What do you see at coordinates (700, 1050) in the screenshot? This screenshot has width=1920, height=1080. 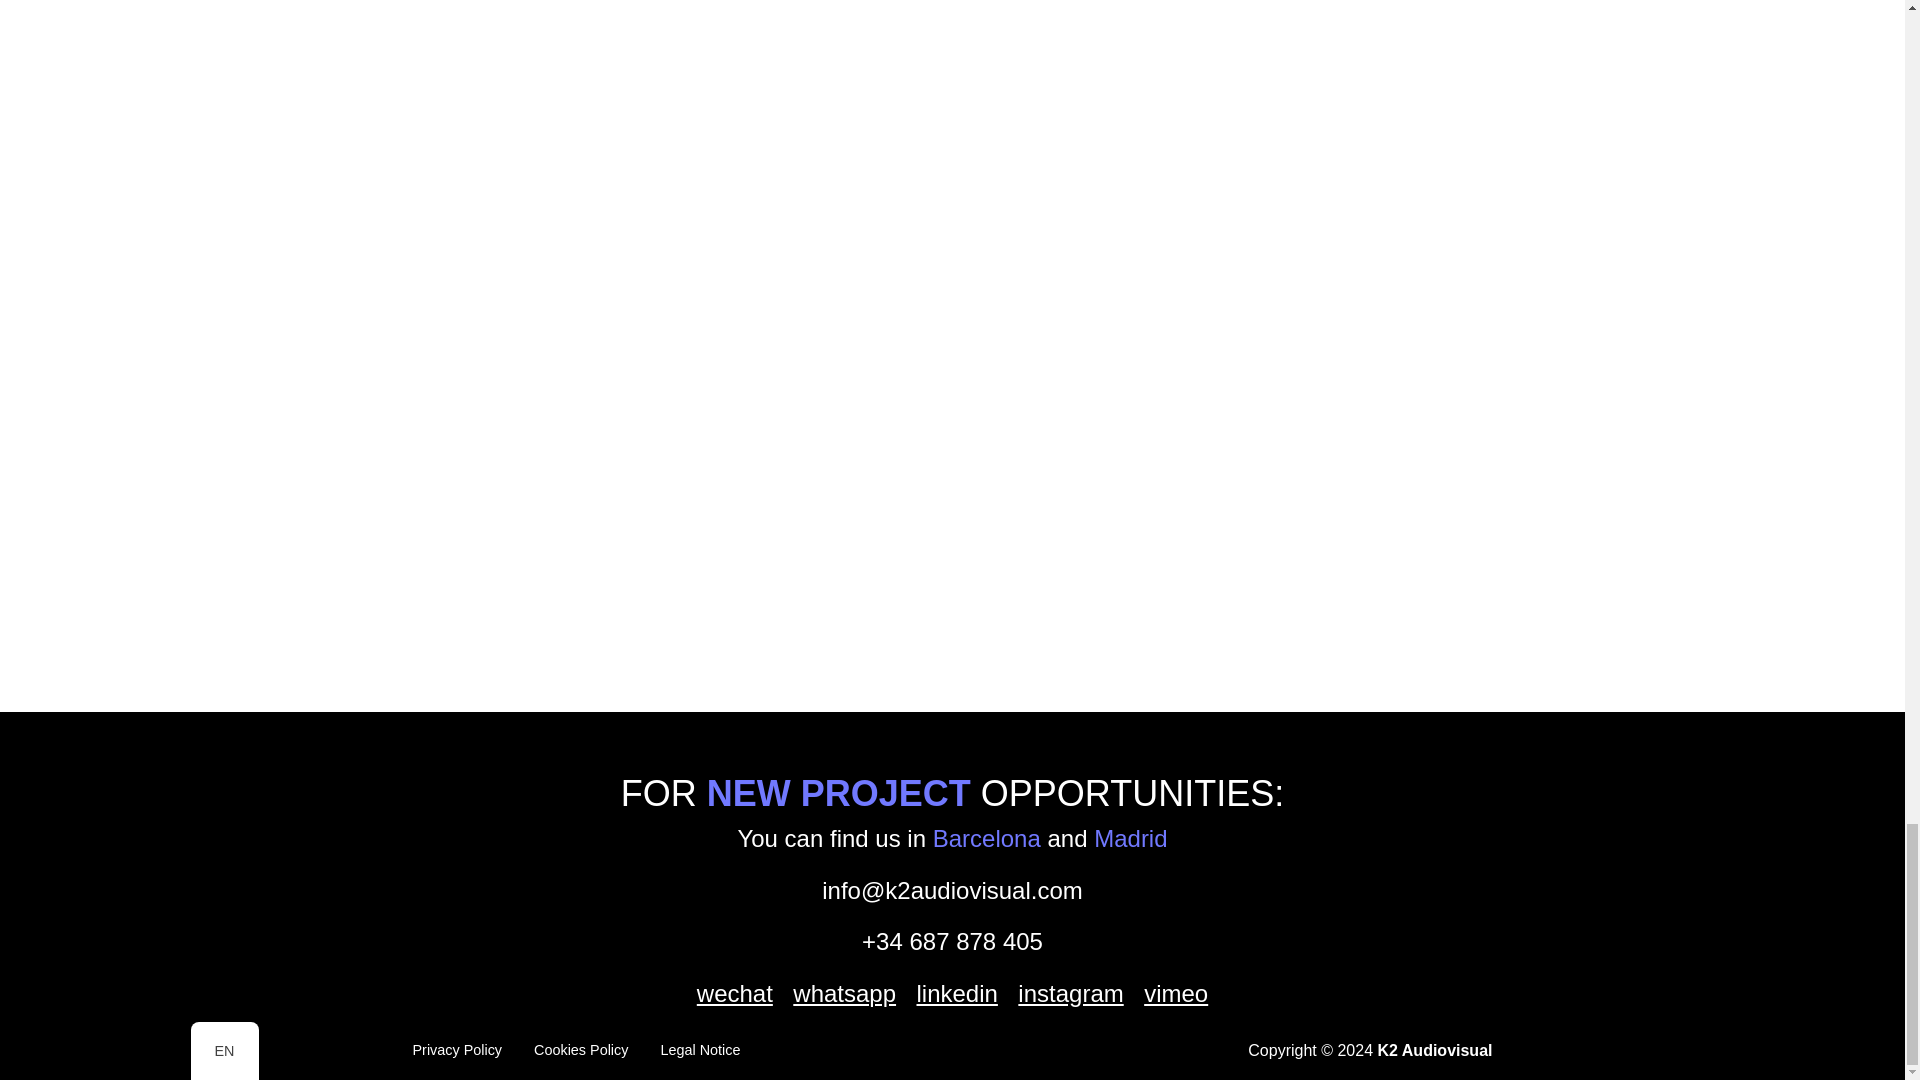 I see `Legal Notice` at bounding box center [700, 1050].